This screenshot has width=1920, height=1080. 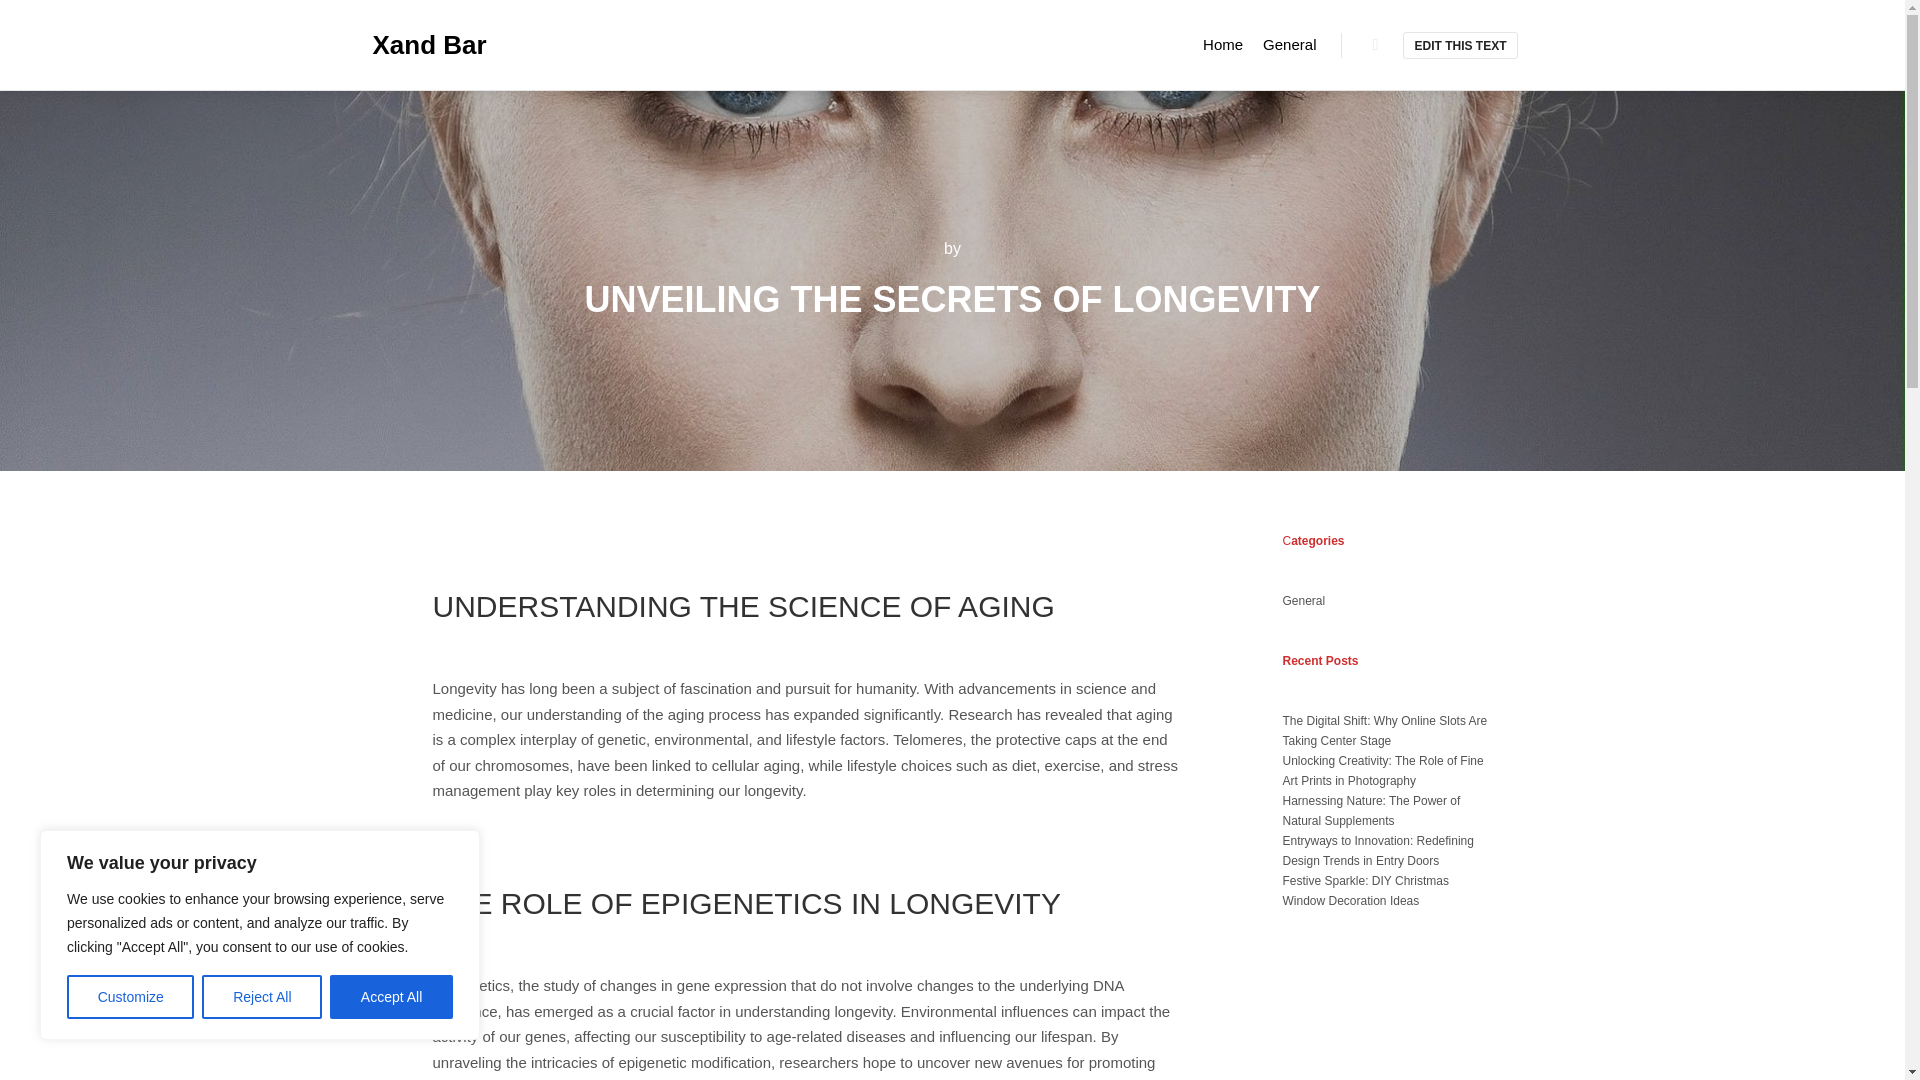 I want to click on General, so click(x=1303, y=601).